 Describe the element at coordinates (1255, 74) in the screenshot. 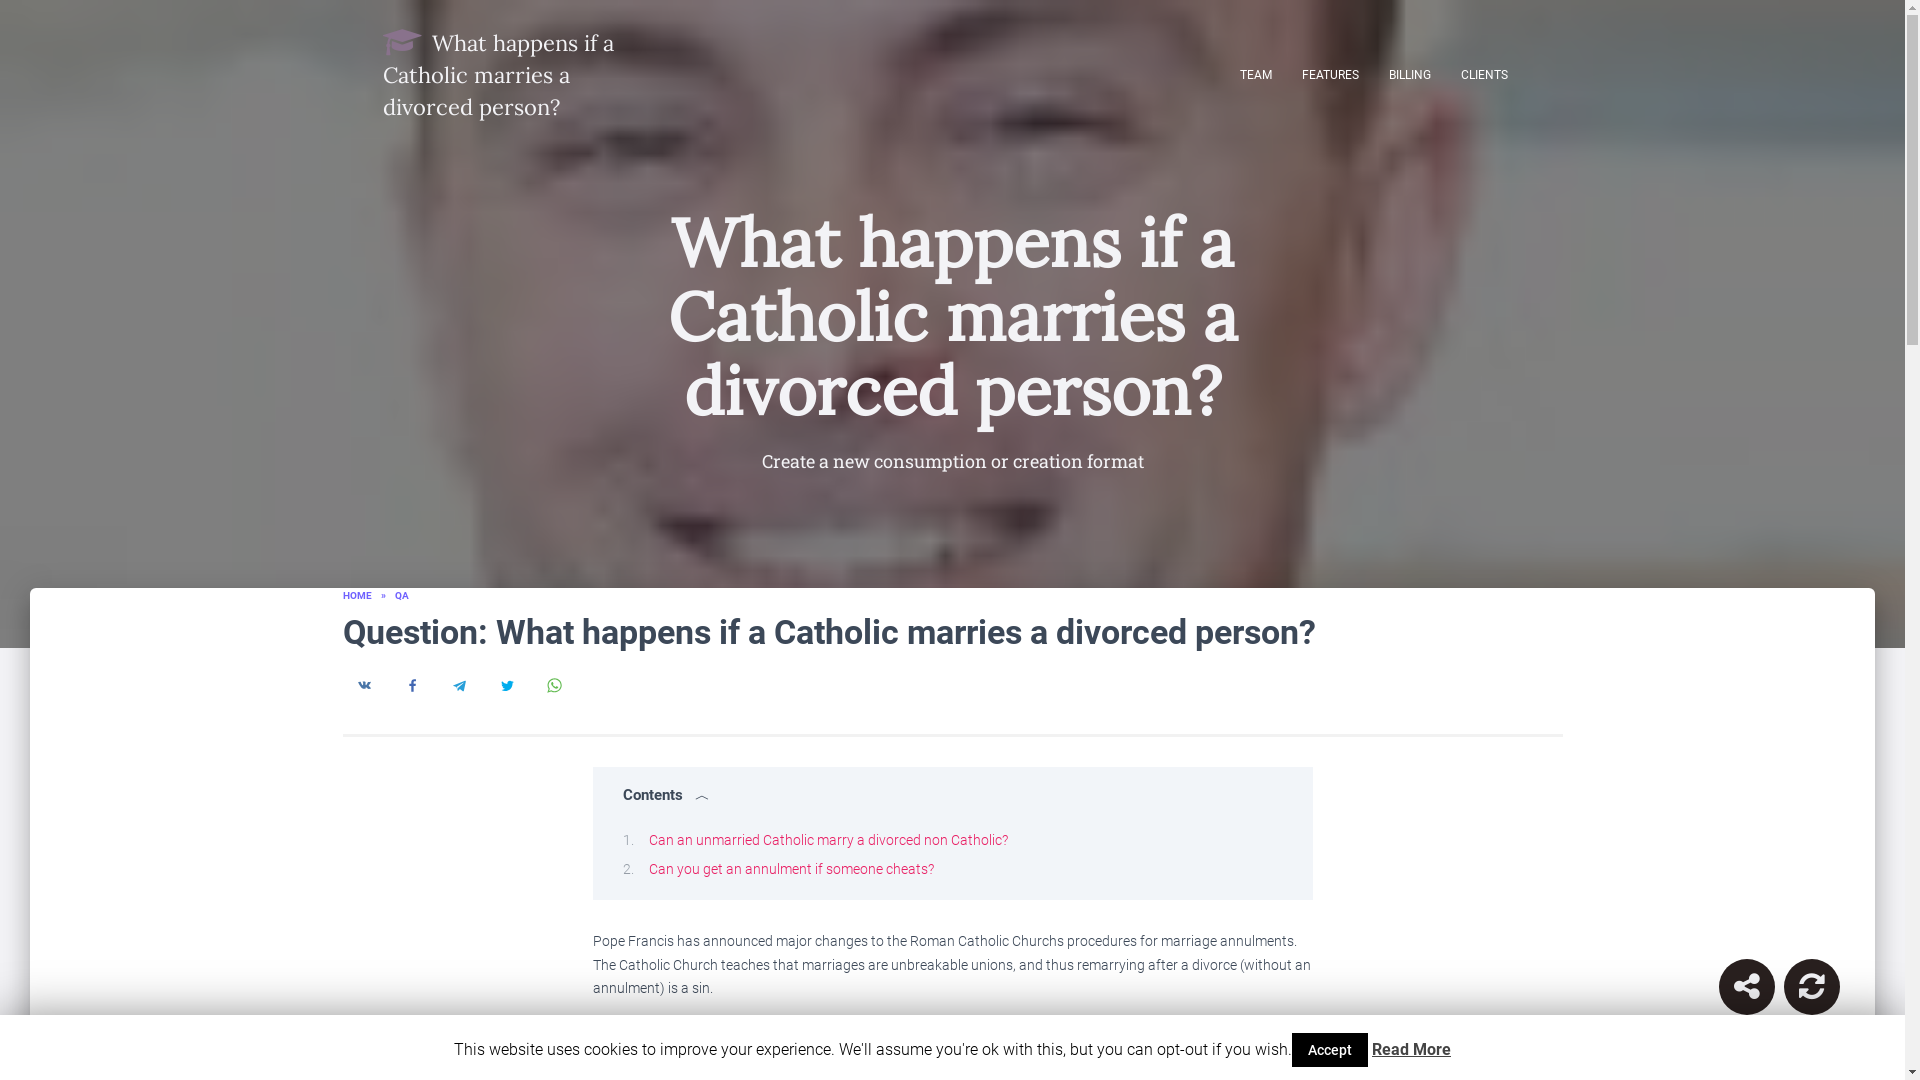

I see `Team` at that location.